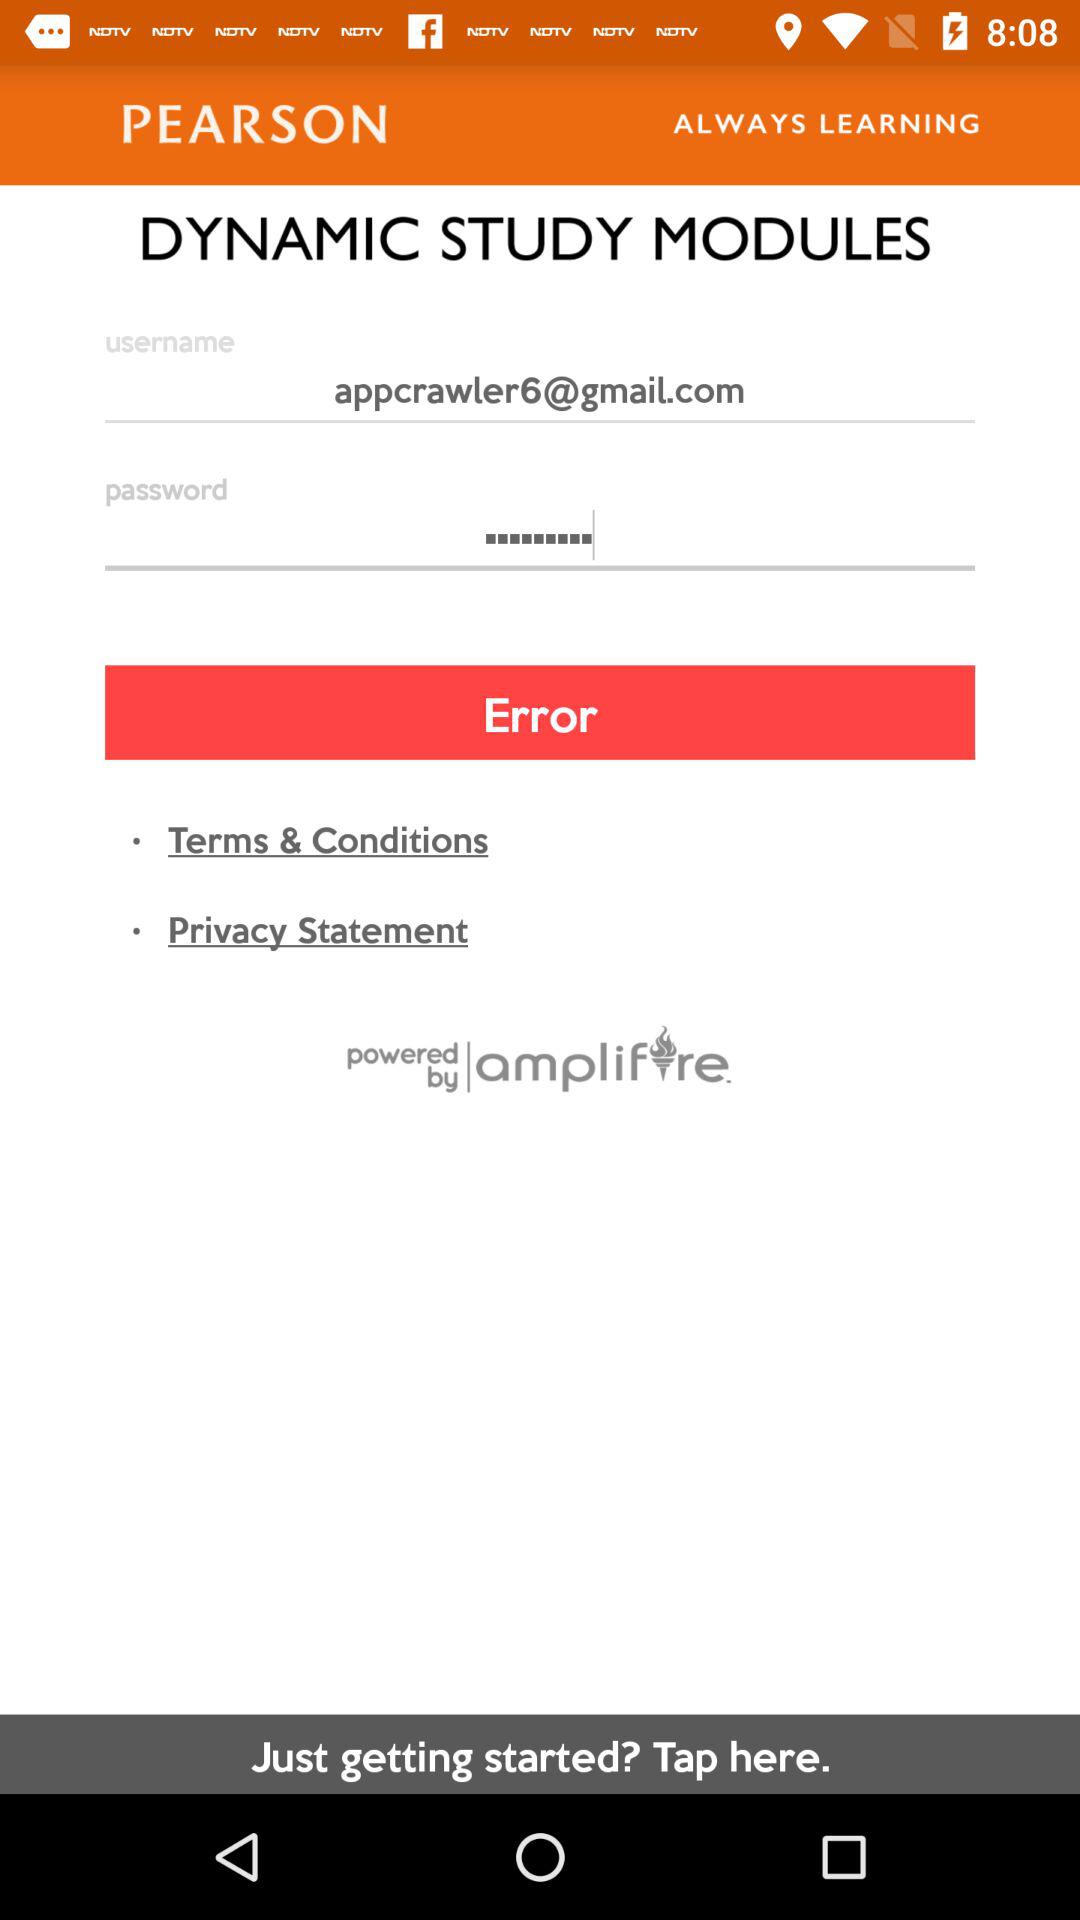 Image resolution: width=1080 pixels, height=1920 pixels. I want to click on click the terms & conditions, so click(328, 837).